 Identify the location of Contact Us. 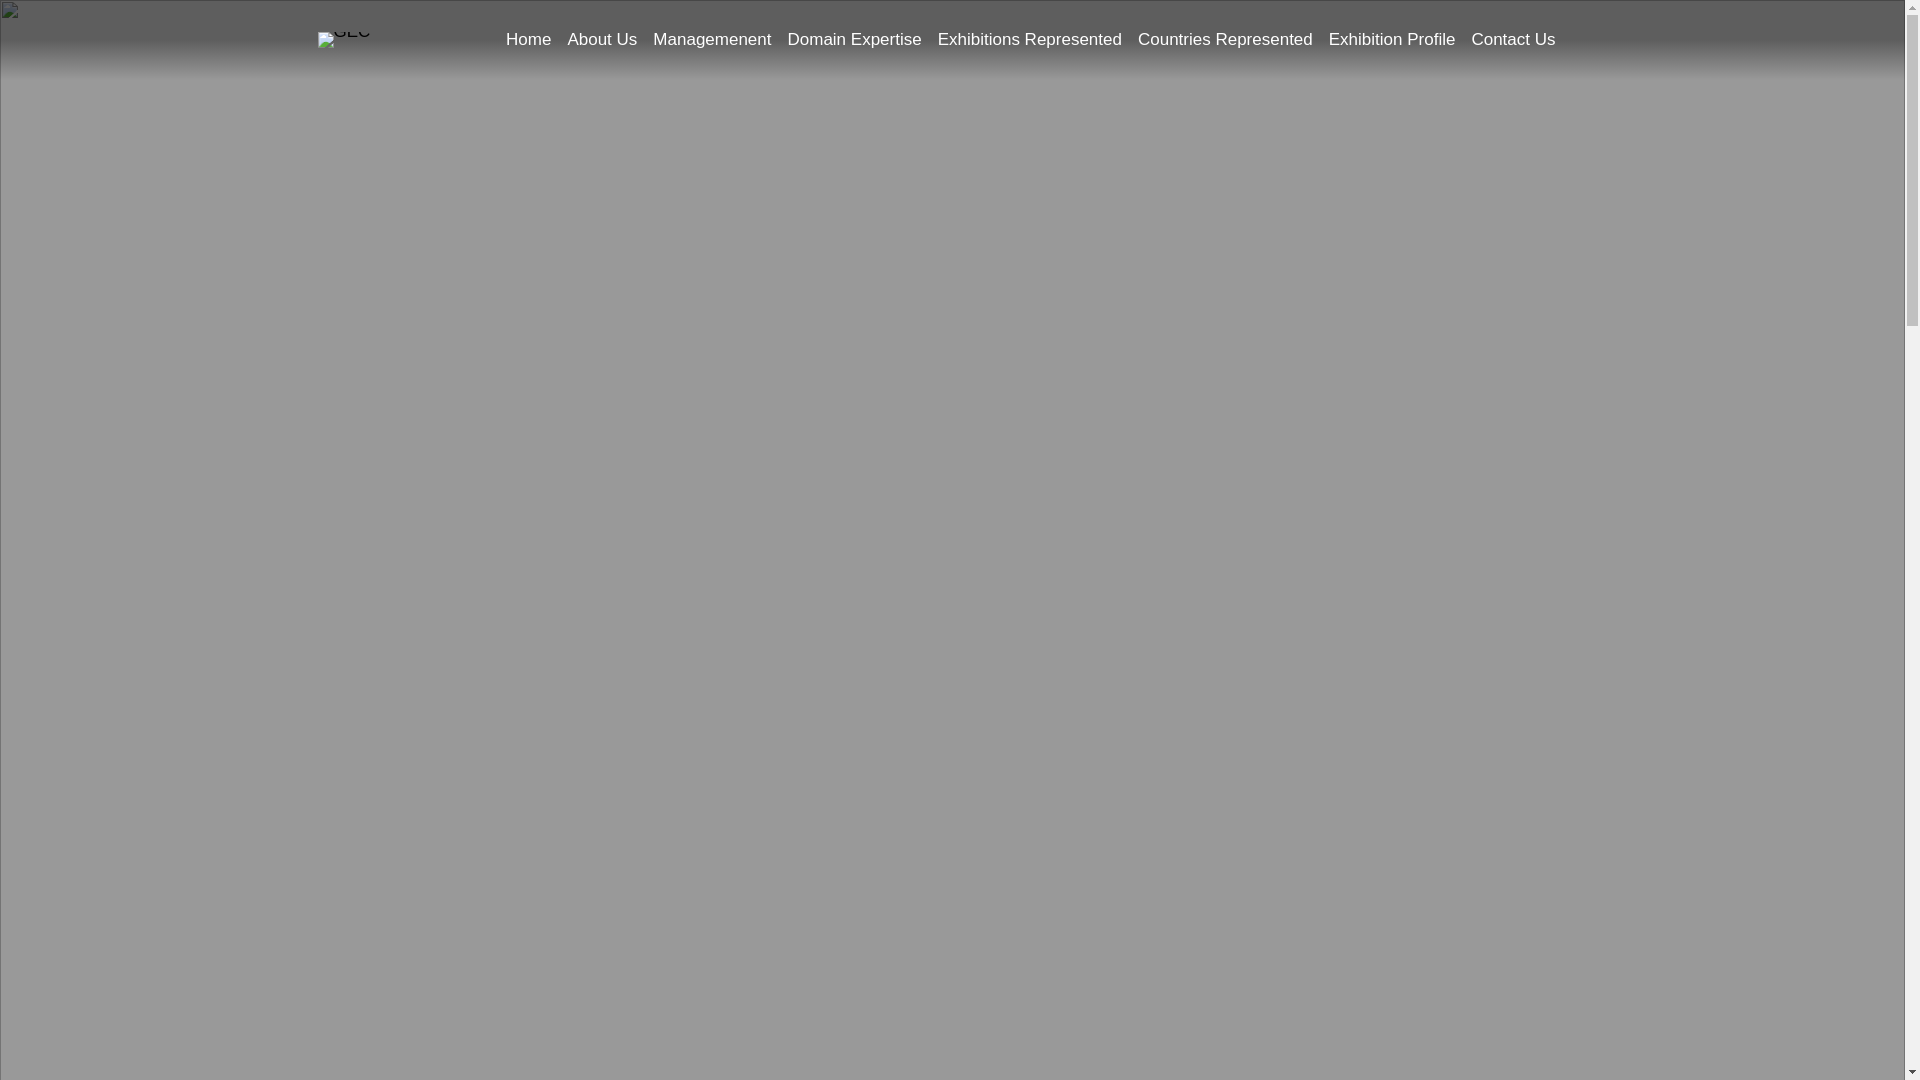
(1512, 40).